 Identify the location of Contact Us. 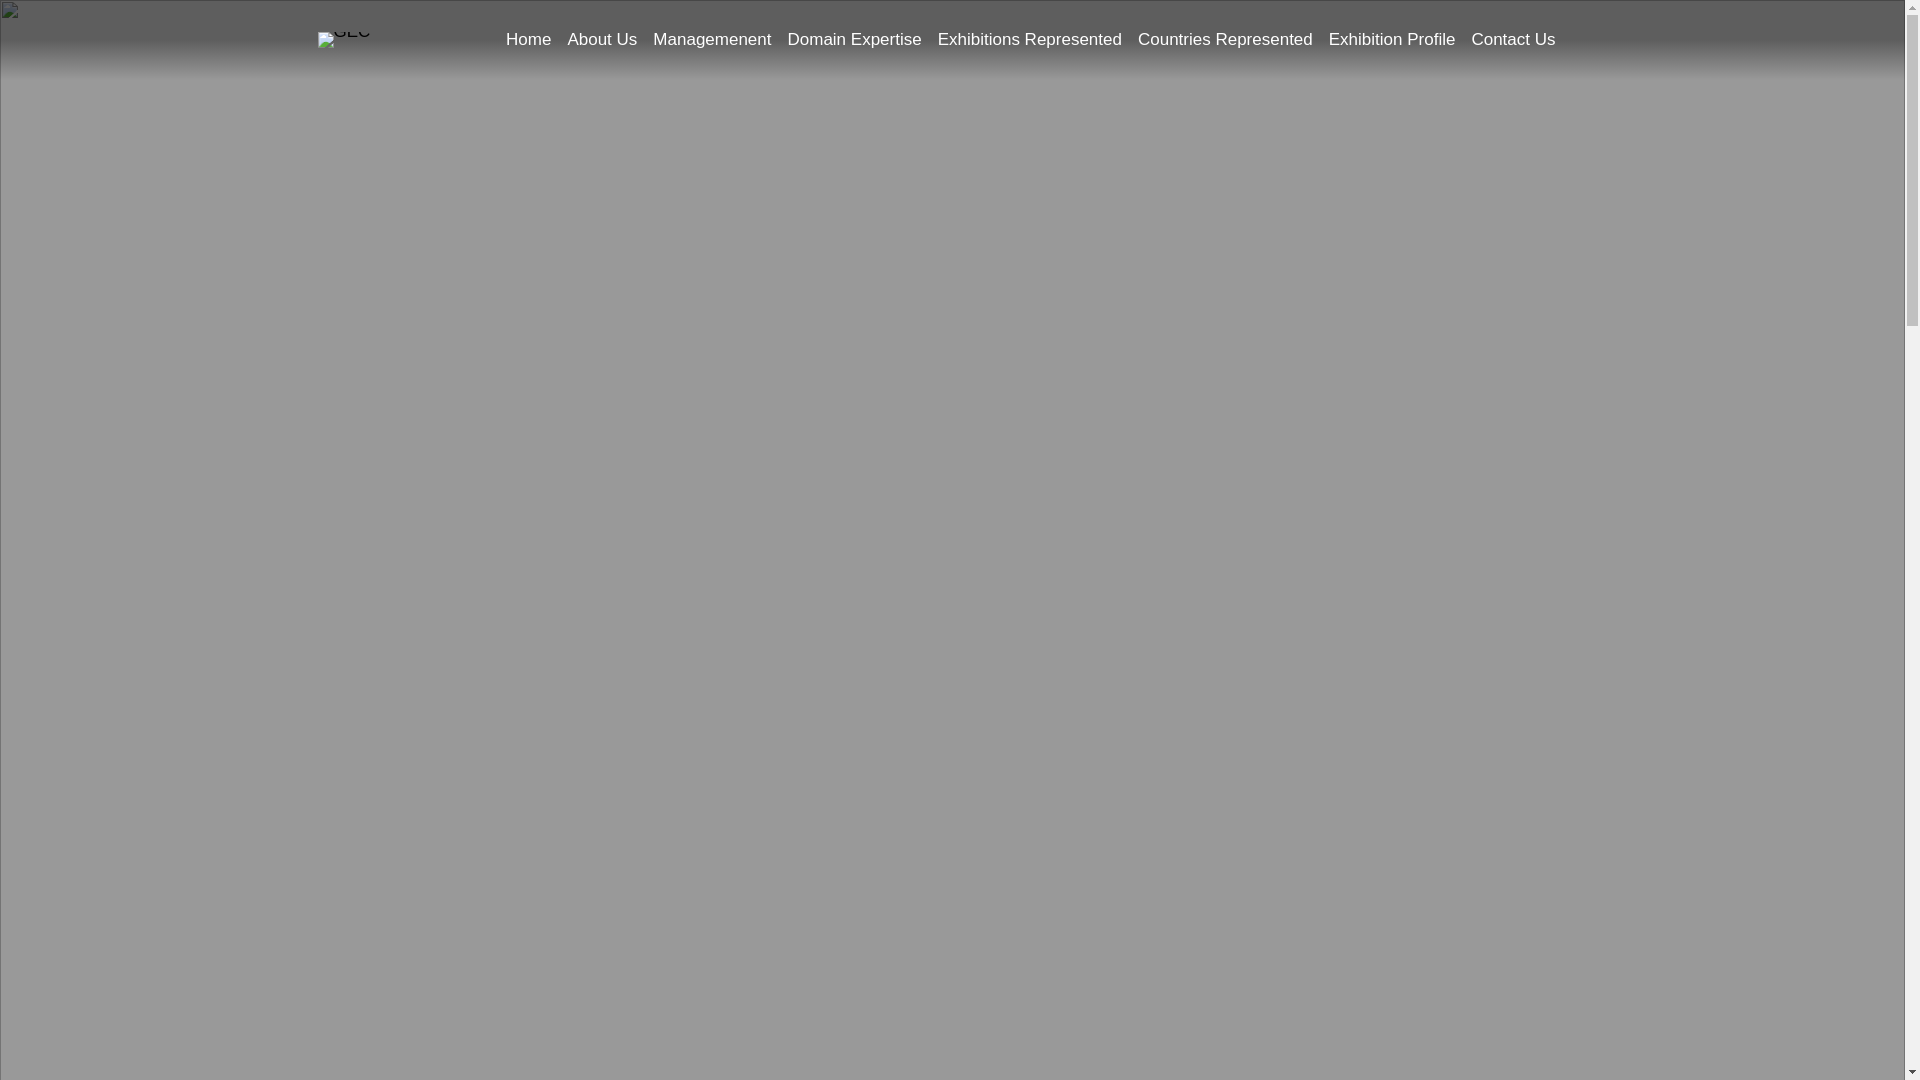
(1512, 40).